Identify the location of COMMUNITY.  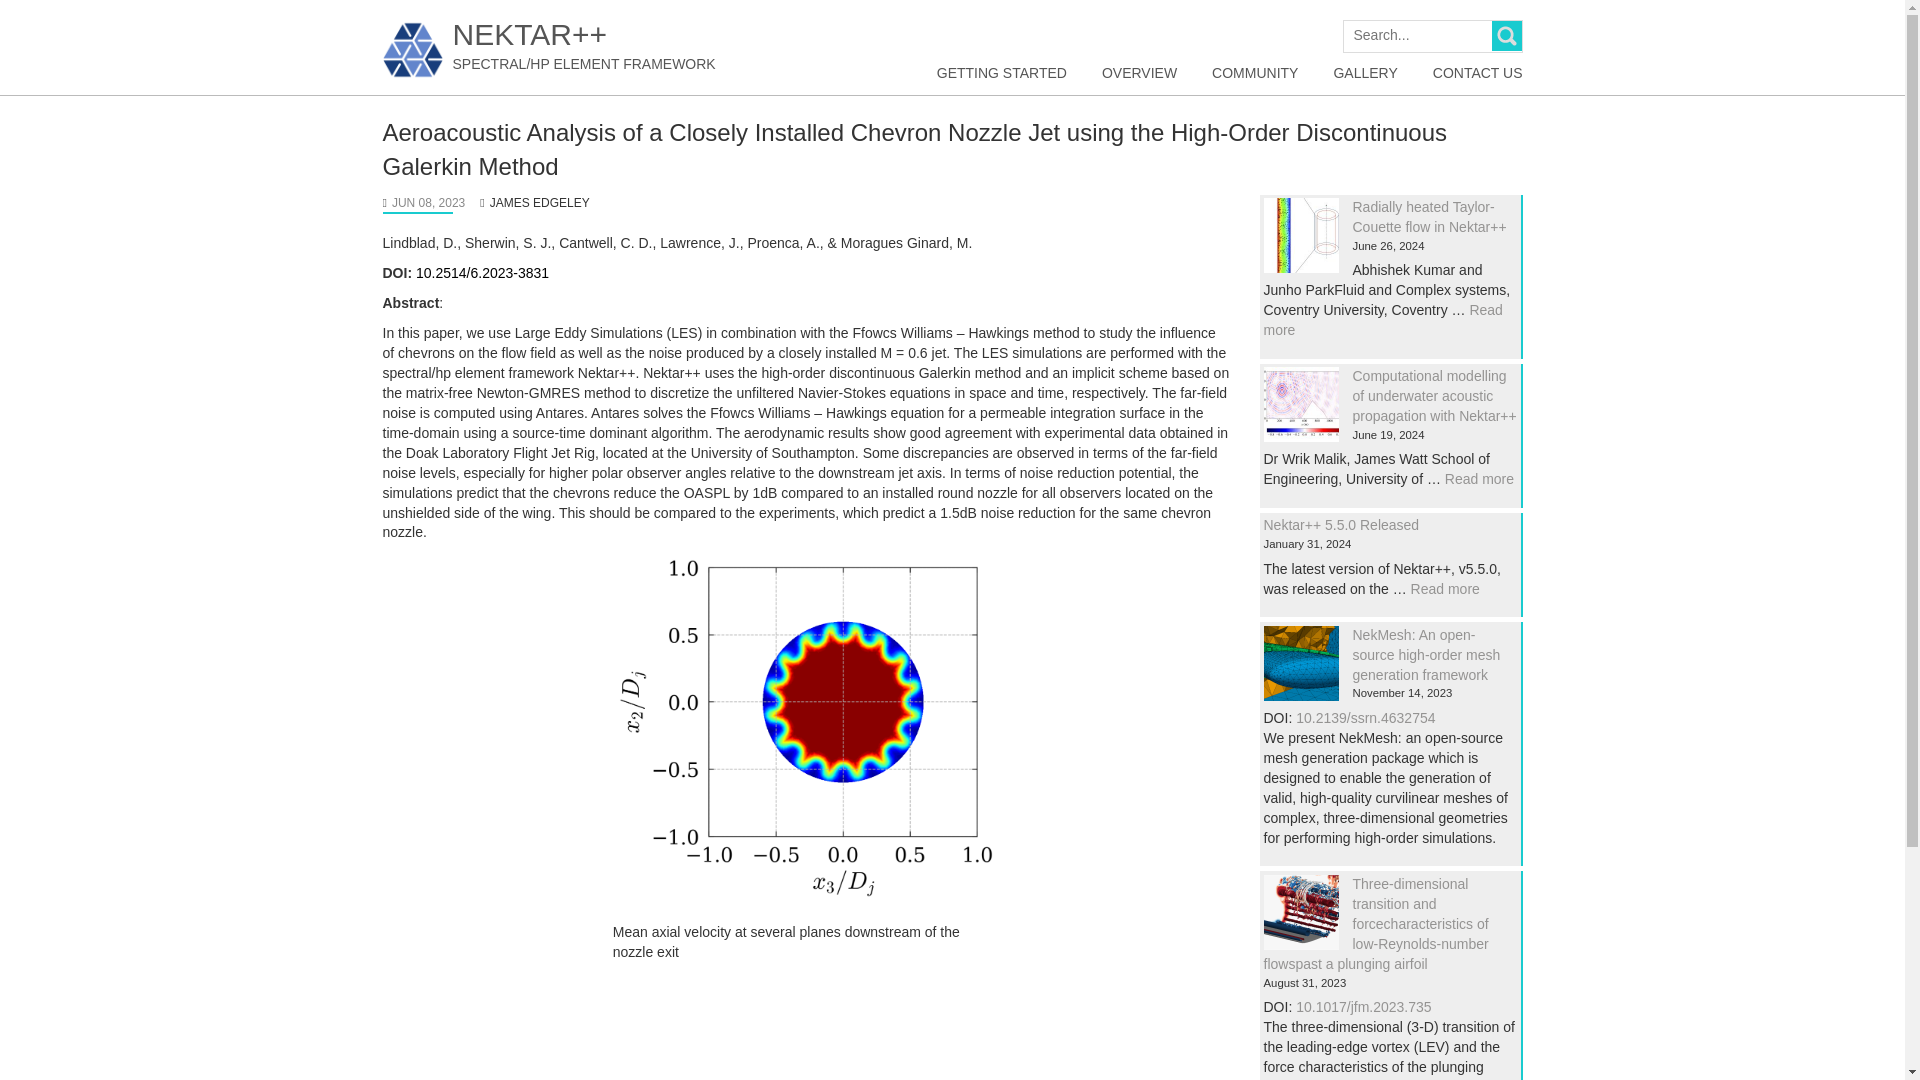
(1254, 74).